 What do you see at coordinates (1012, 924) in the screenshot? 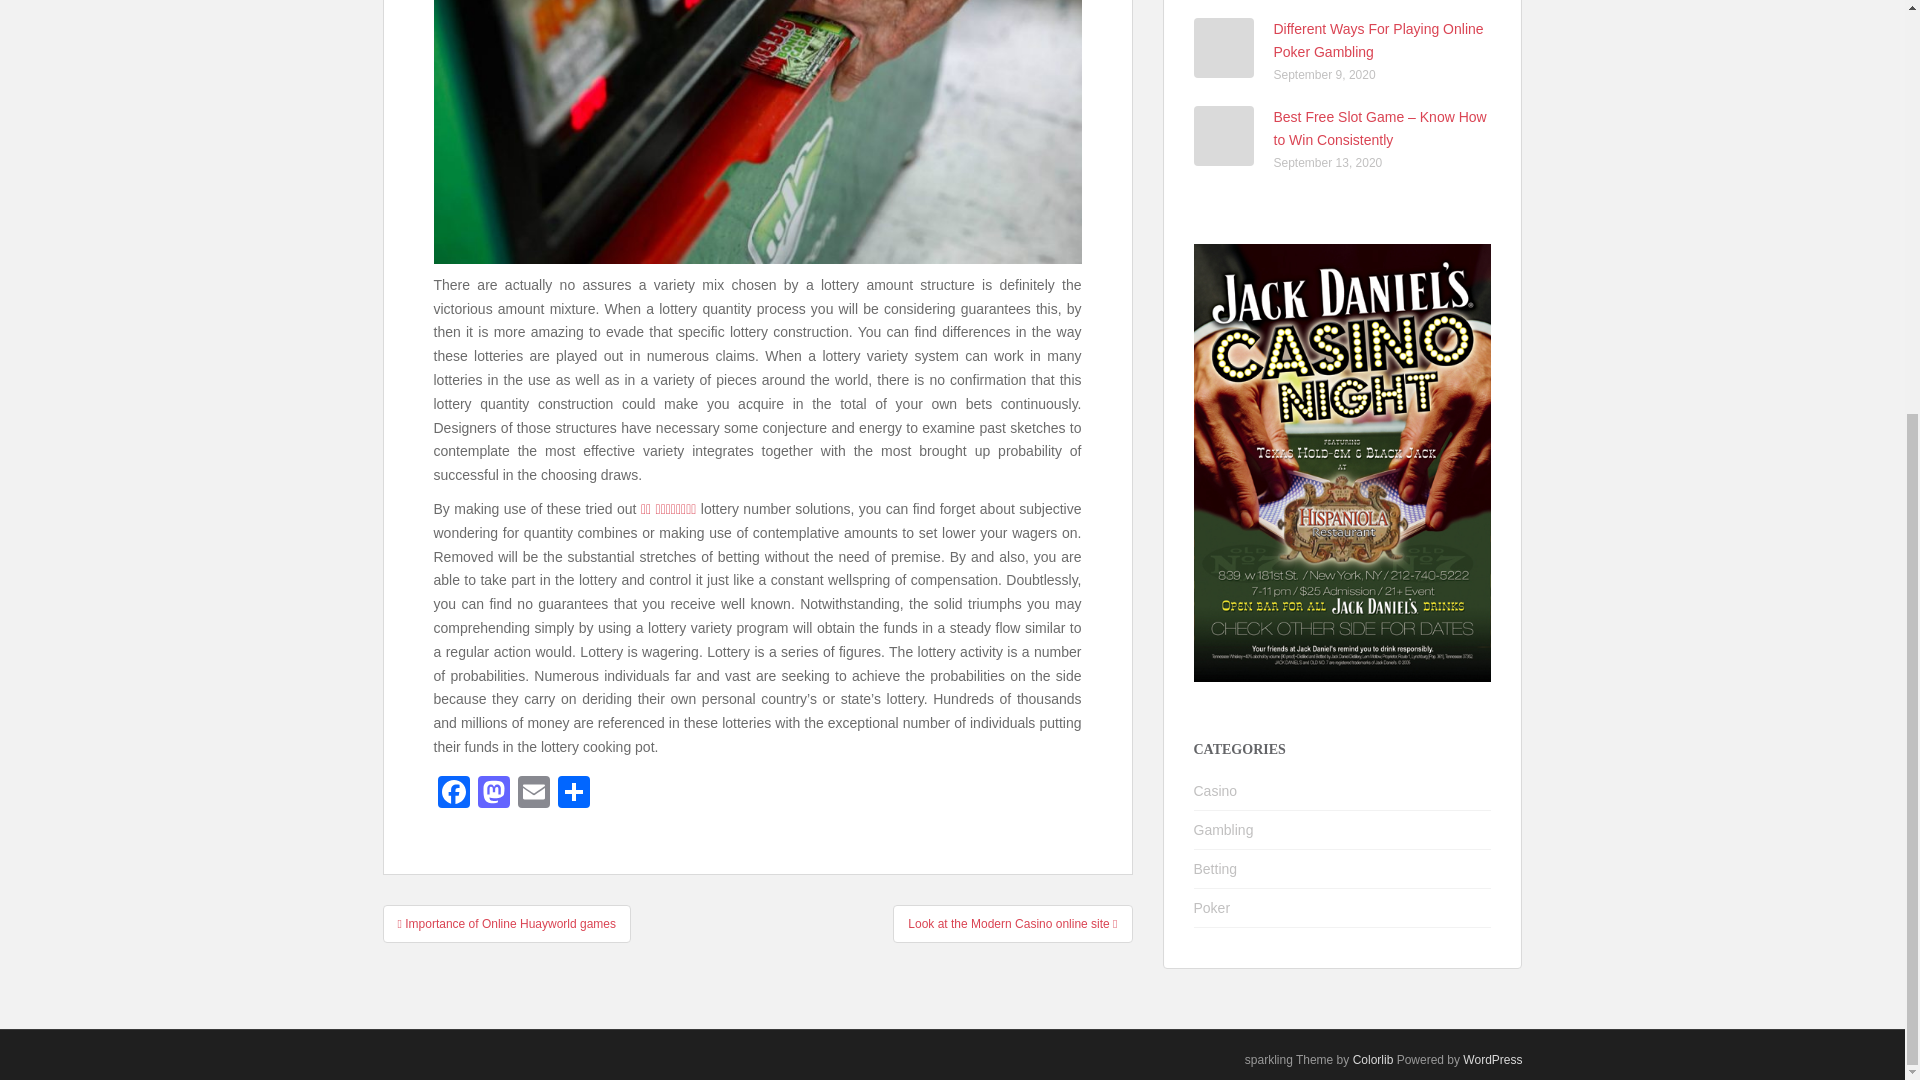
I see `Look at the Modern Casino online site` at bounding box center [1012, 924].